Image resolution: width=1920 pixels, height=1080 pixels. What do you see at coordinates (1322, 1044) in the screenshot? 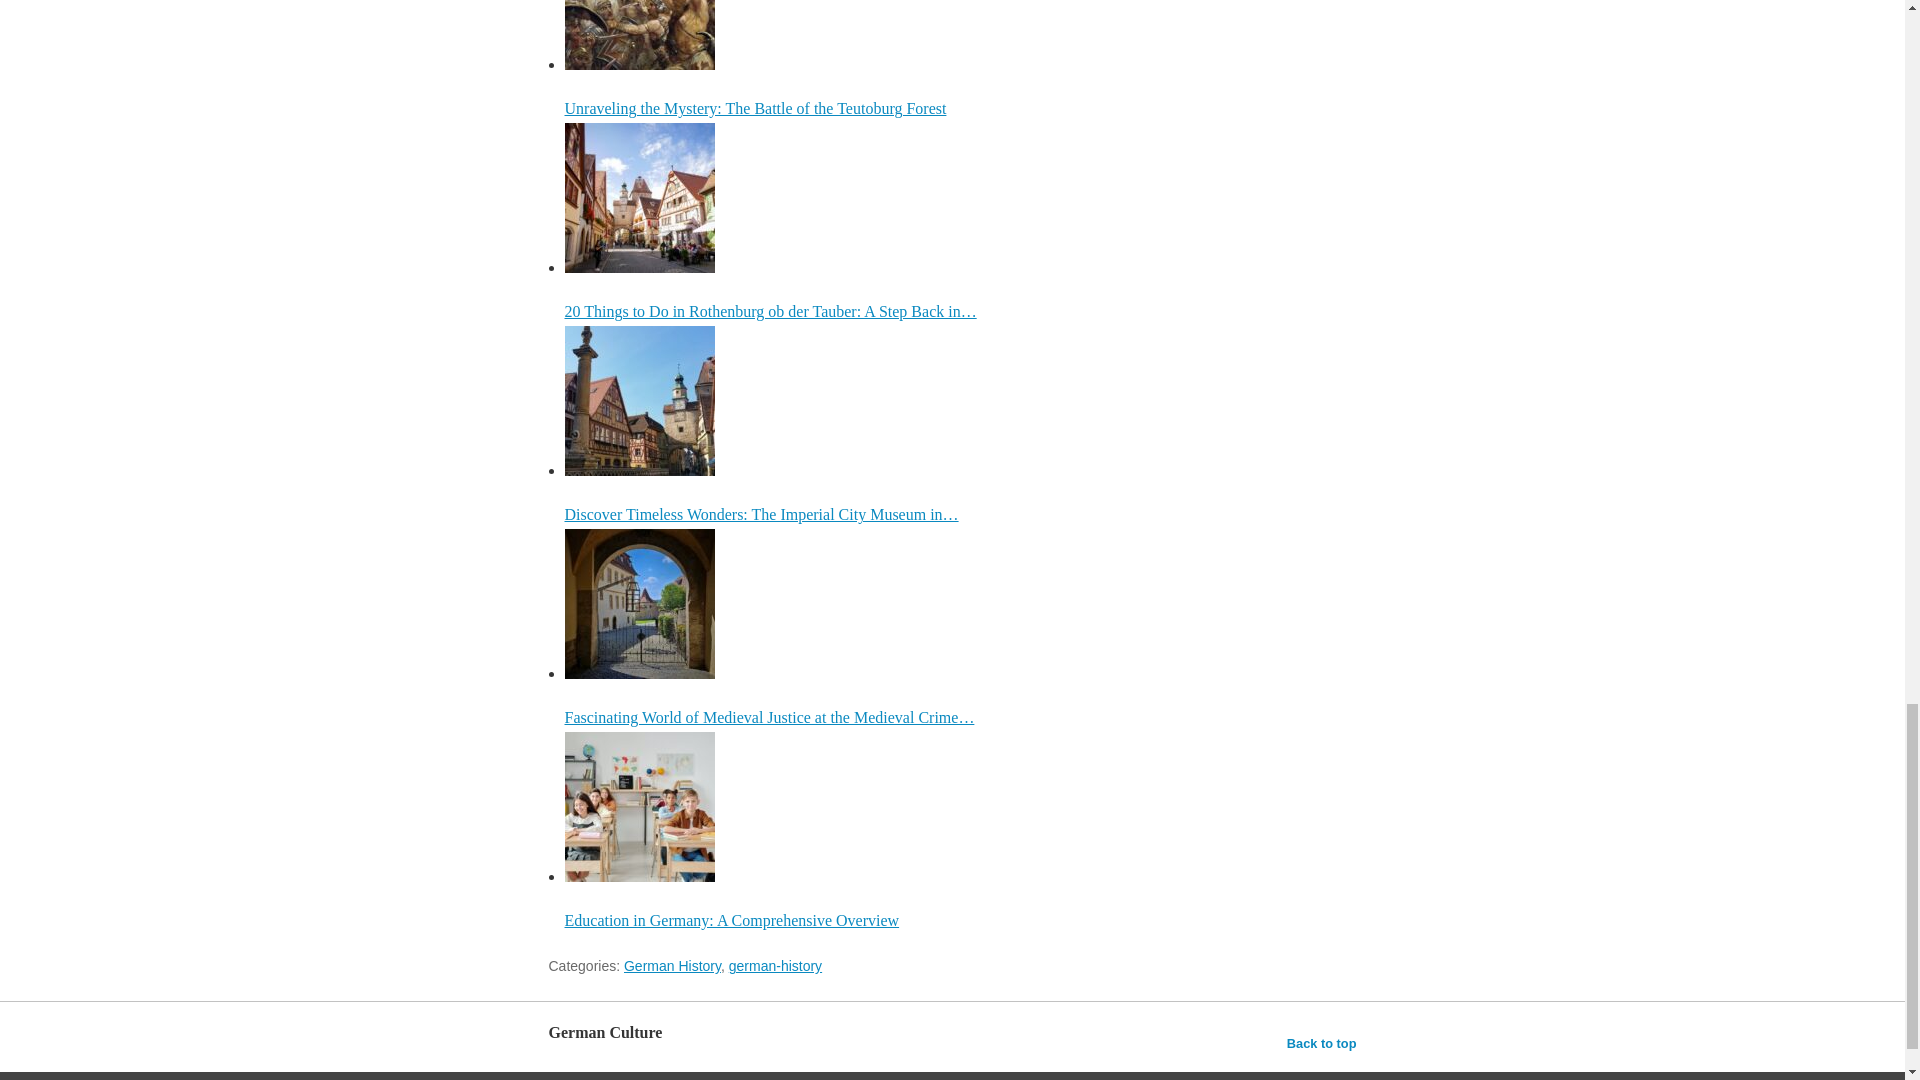
I see `Back to top` at bounding box center [1322, 1044].